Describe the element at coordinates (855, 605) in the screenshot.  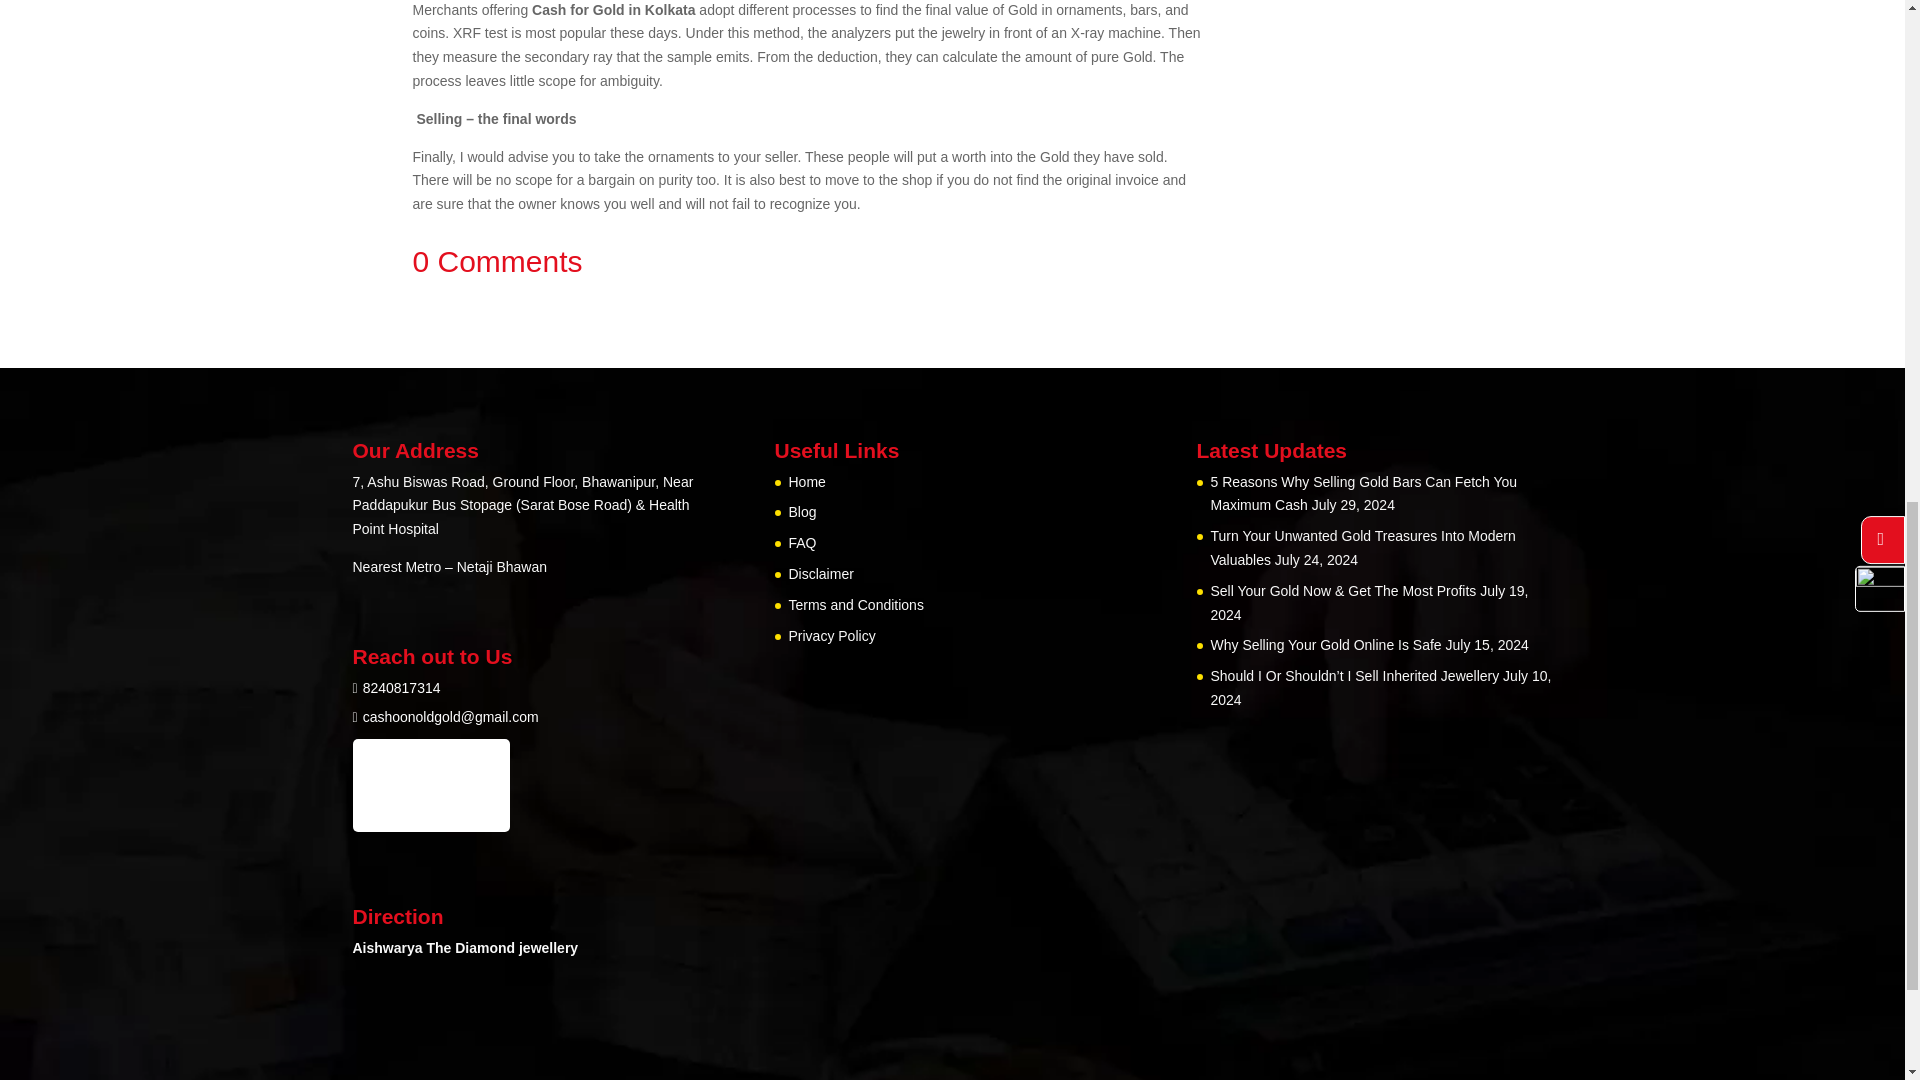
I see `Terms and Conditions` at that location.